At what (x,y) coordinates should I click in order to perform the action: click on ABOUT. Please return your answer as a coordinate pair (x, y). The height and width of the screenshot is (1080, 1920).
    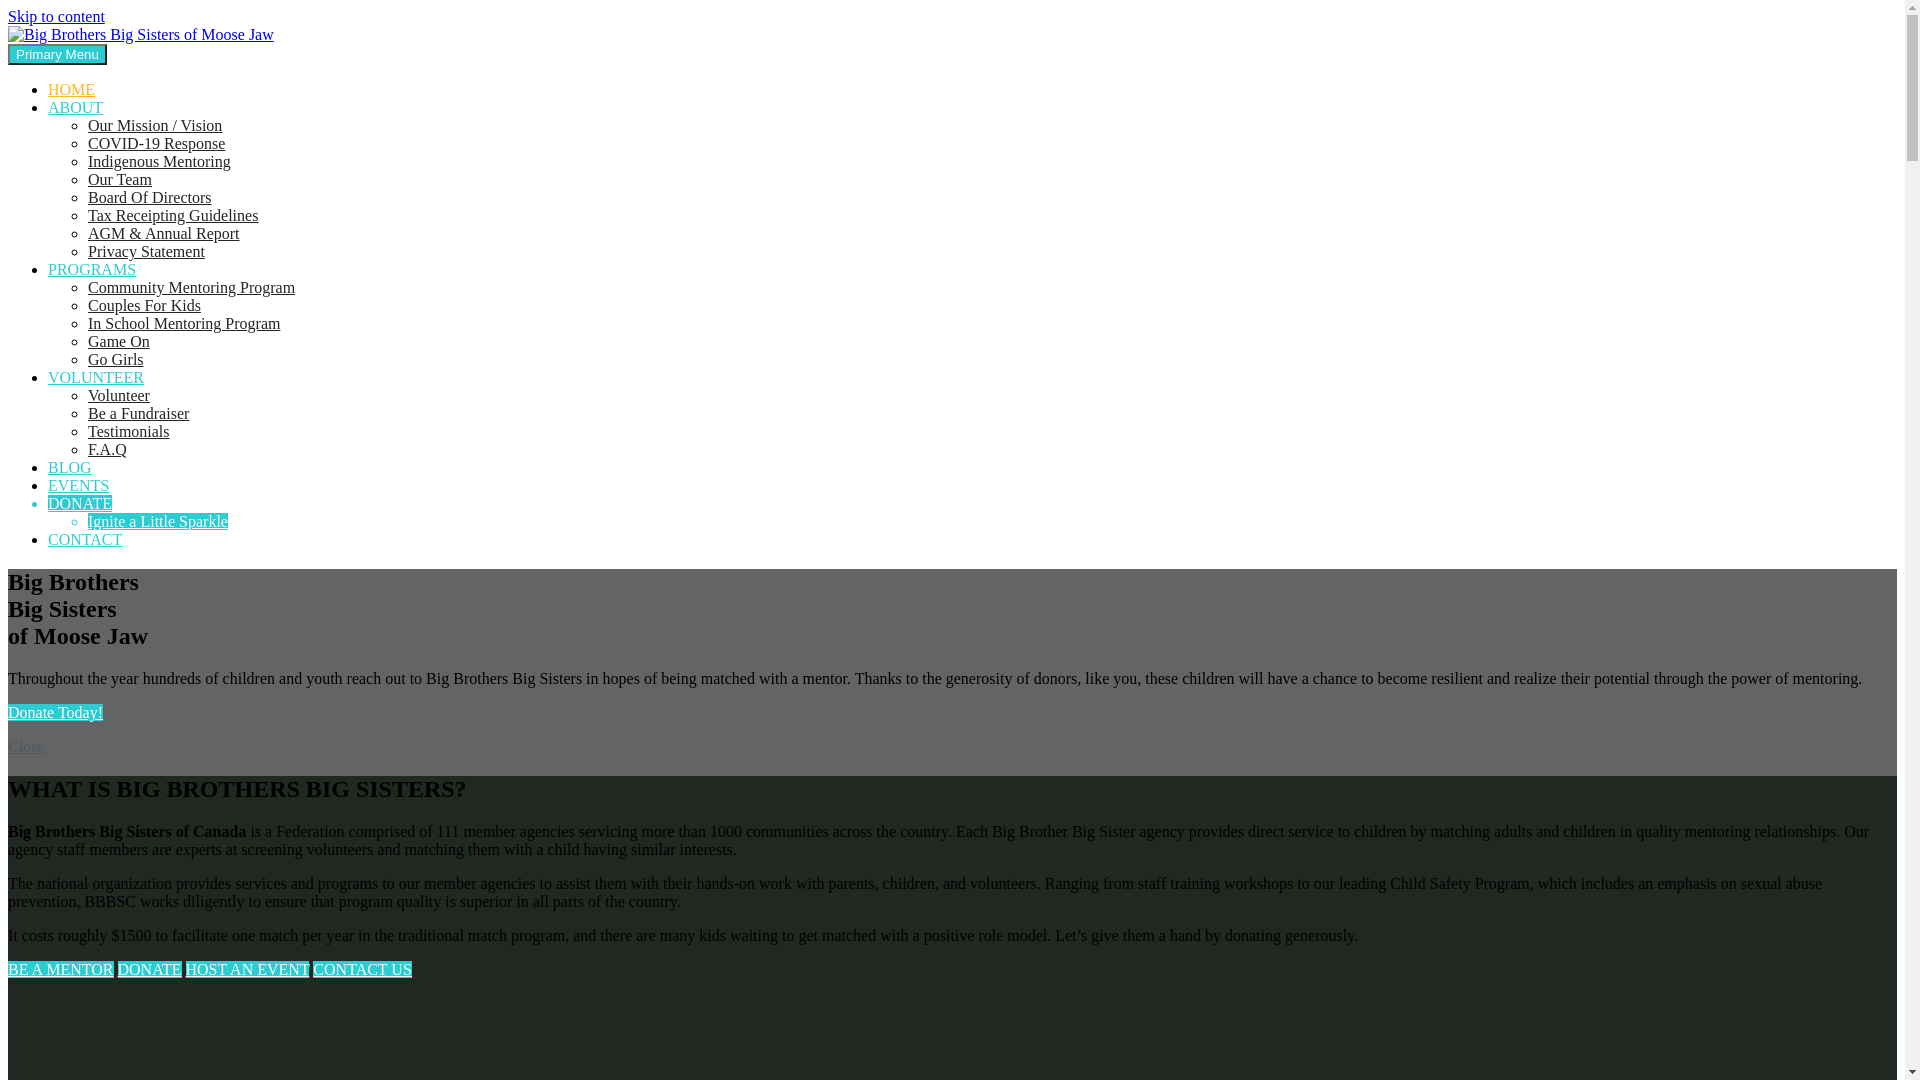
    Looking at the image, I should click on (76, 108).